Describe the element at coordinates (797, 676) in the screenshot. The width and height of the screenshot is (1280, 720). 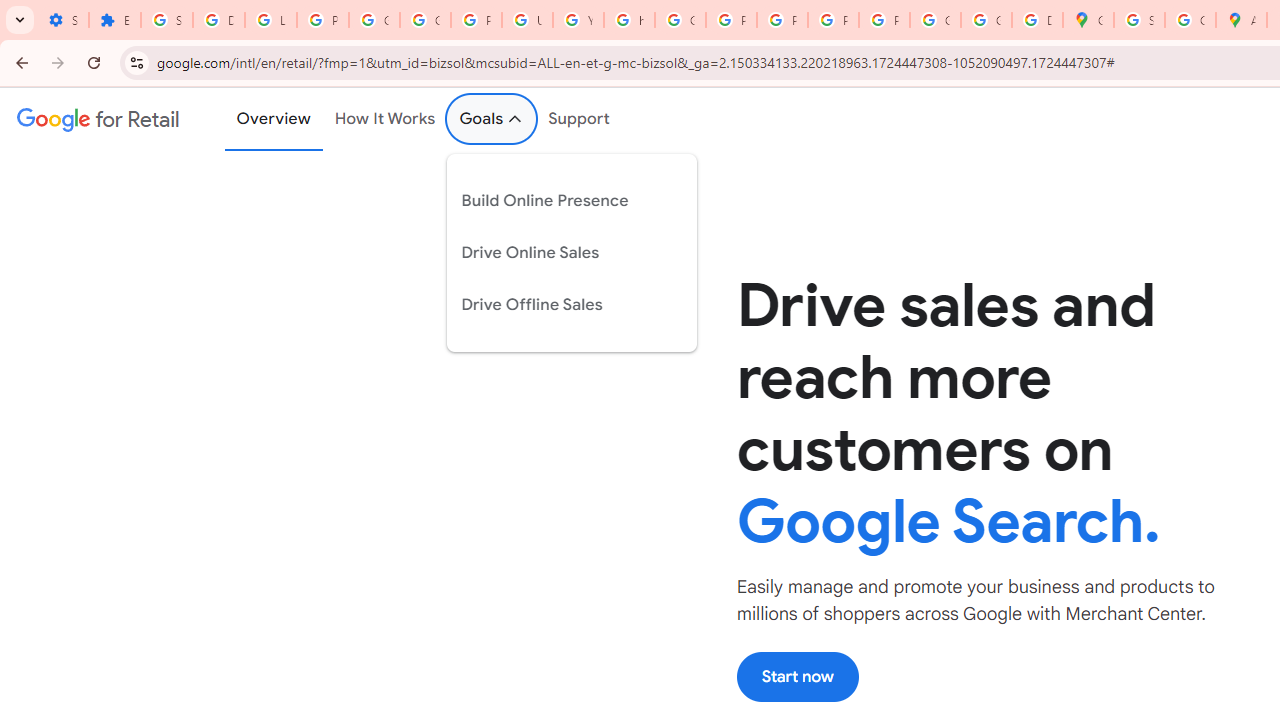
I see `Start now` at that location.